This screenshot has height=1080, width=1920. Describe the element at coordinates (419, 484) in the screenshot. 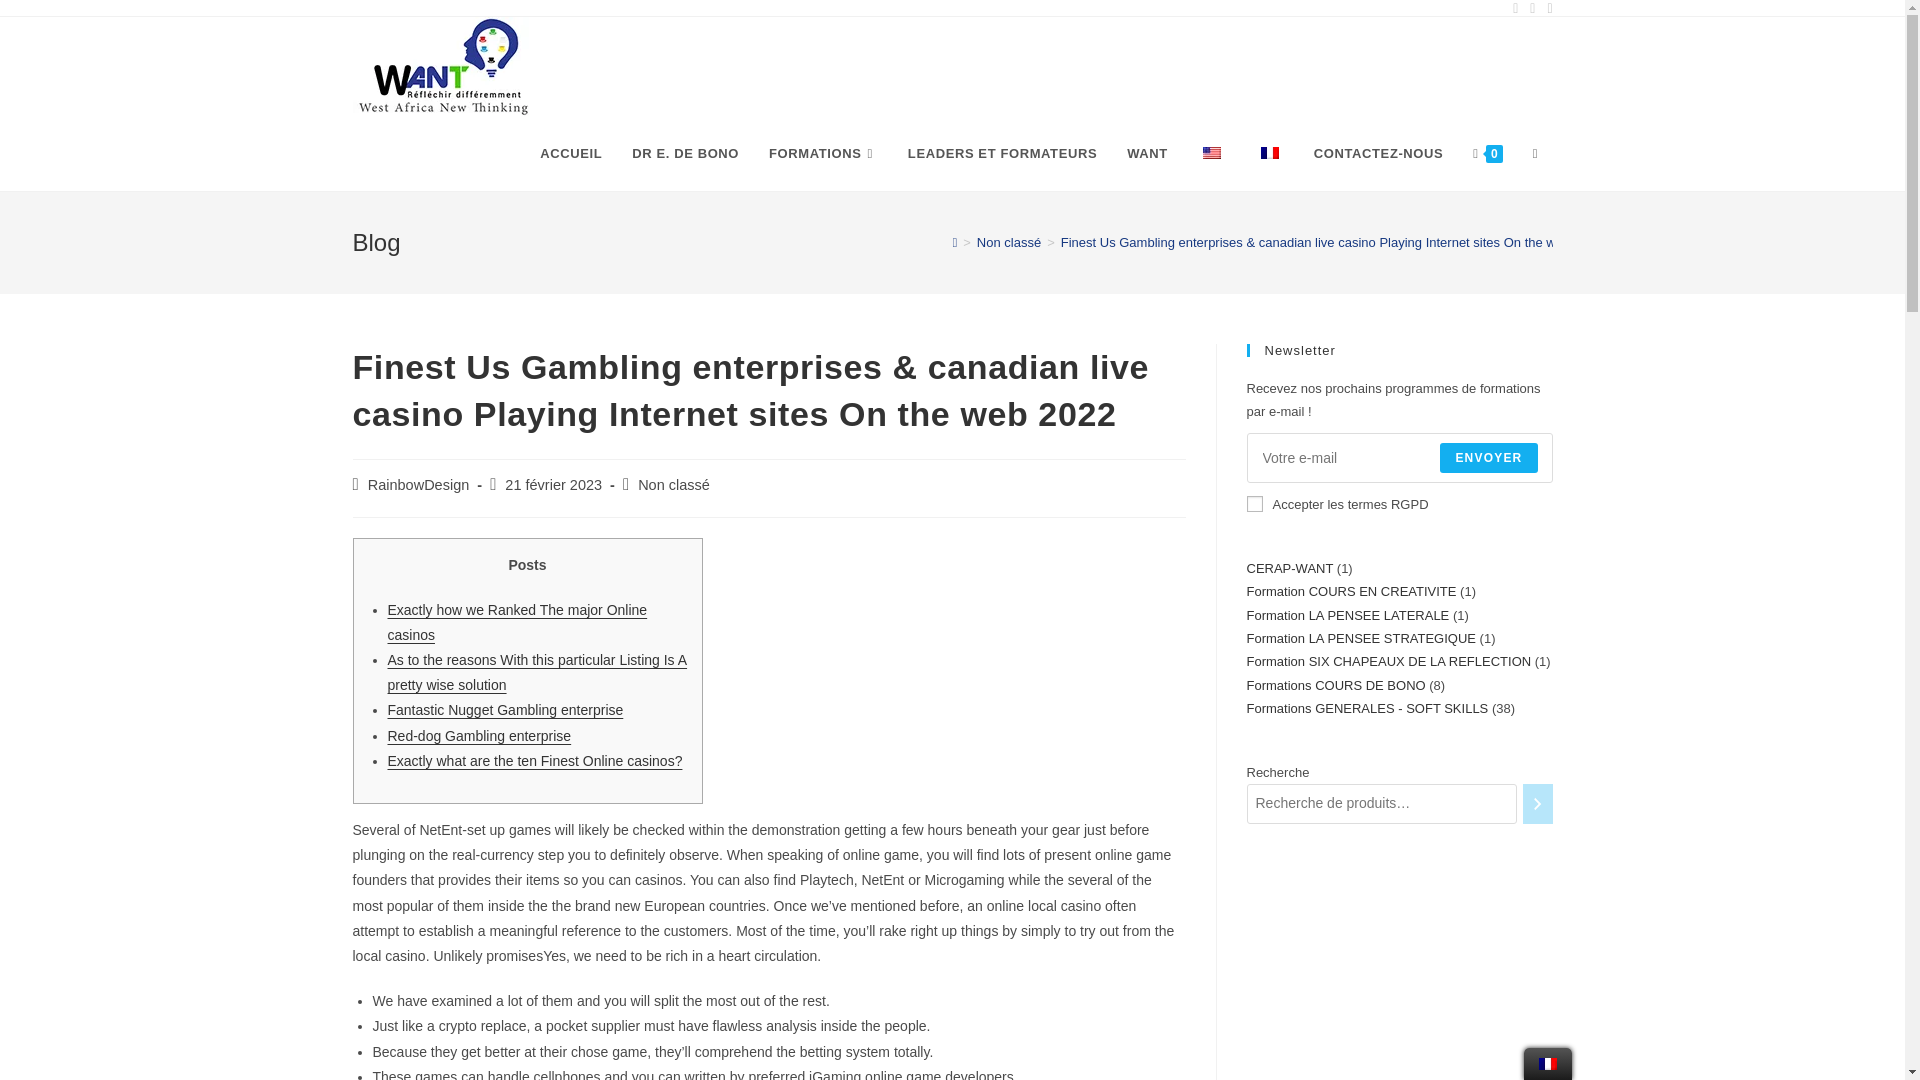

I see `Articles par RainbowDesign` at that location.